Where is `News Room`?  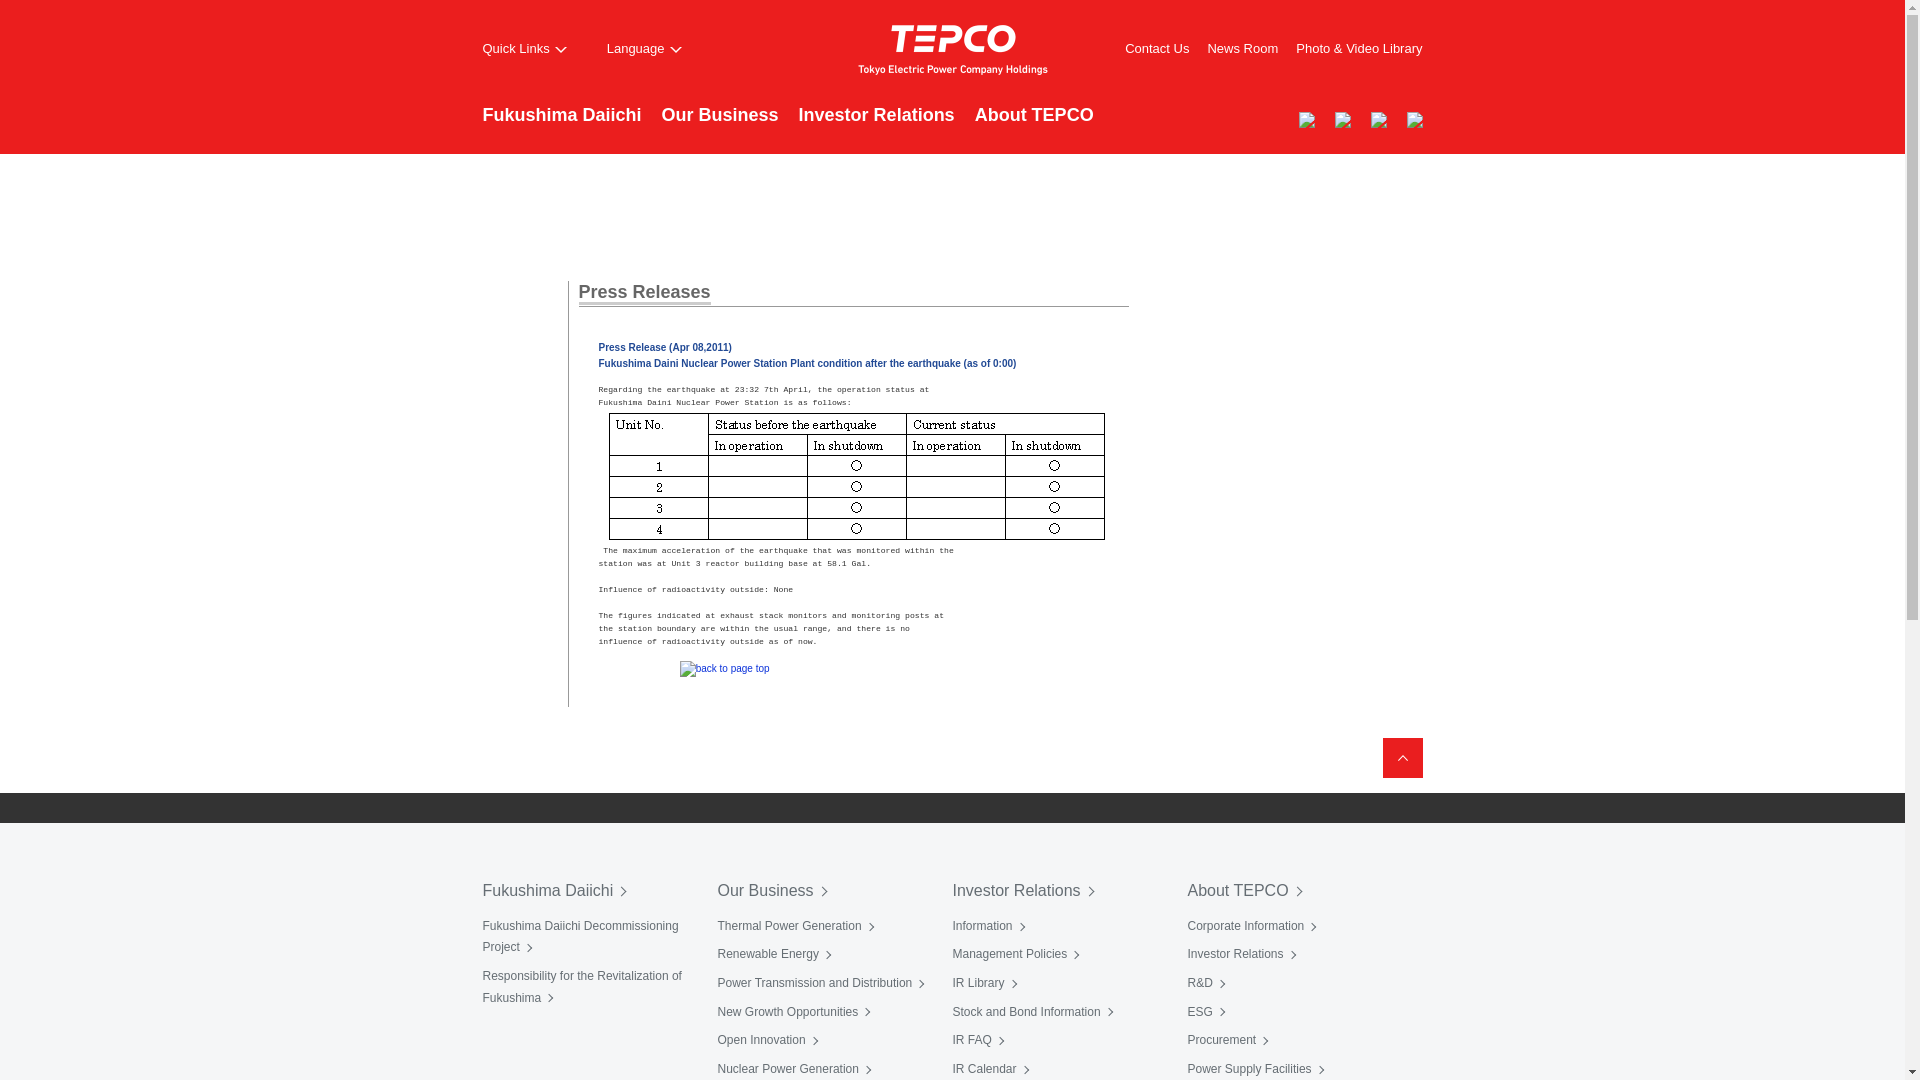
News Room is located at coordinates (1242, 48).